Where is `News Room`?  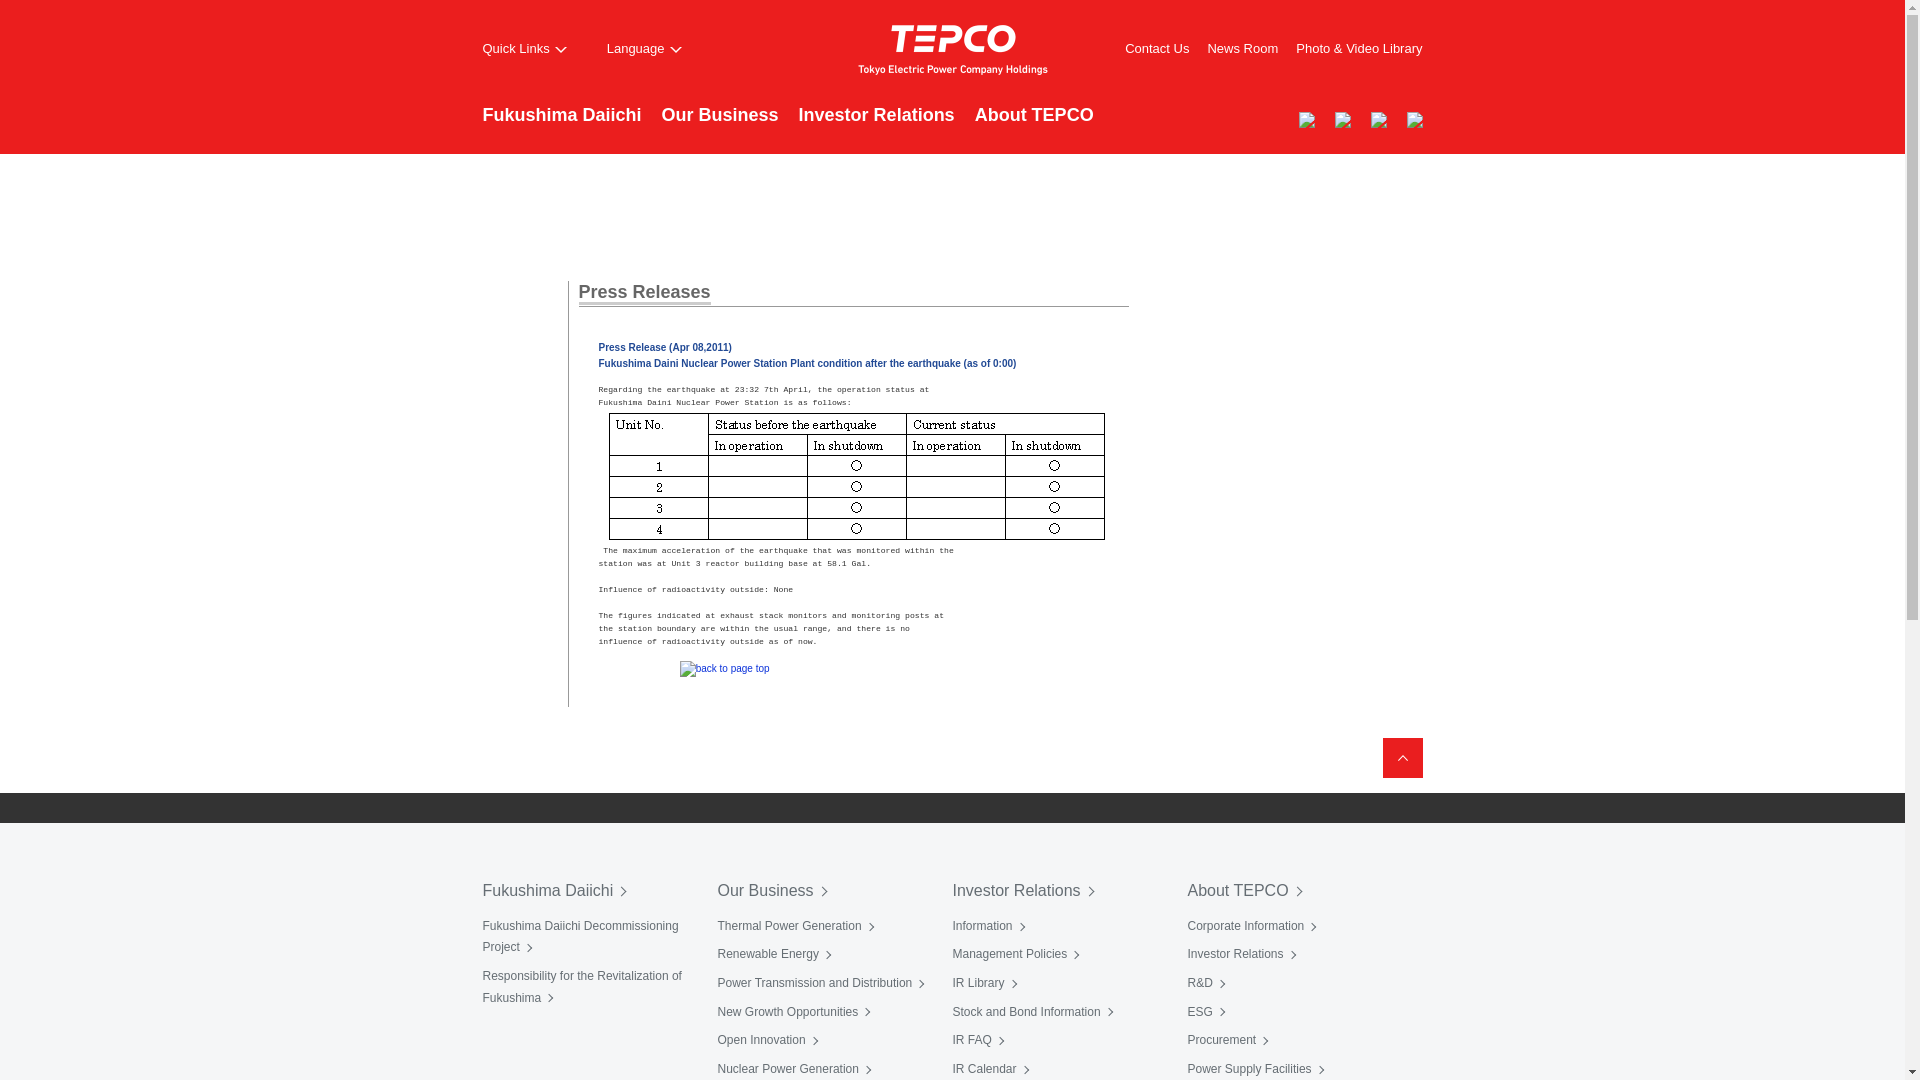
News Room is located at coordinates (1242, 48).